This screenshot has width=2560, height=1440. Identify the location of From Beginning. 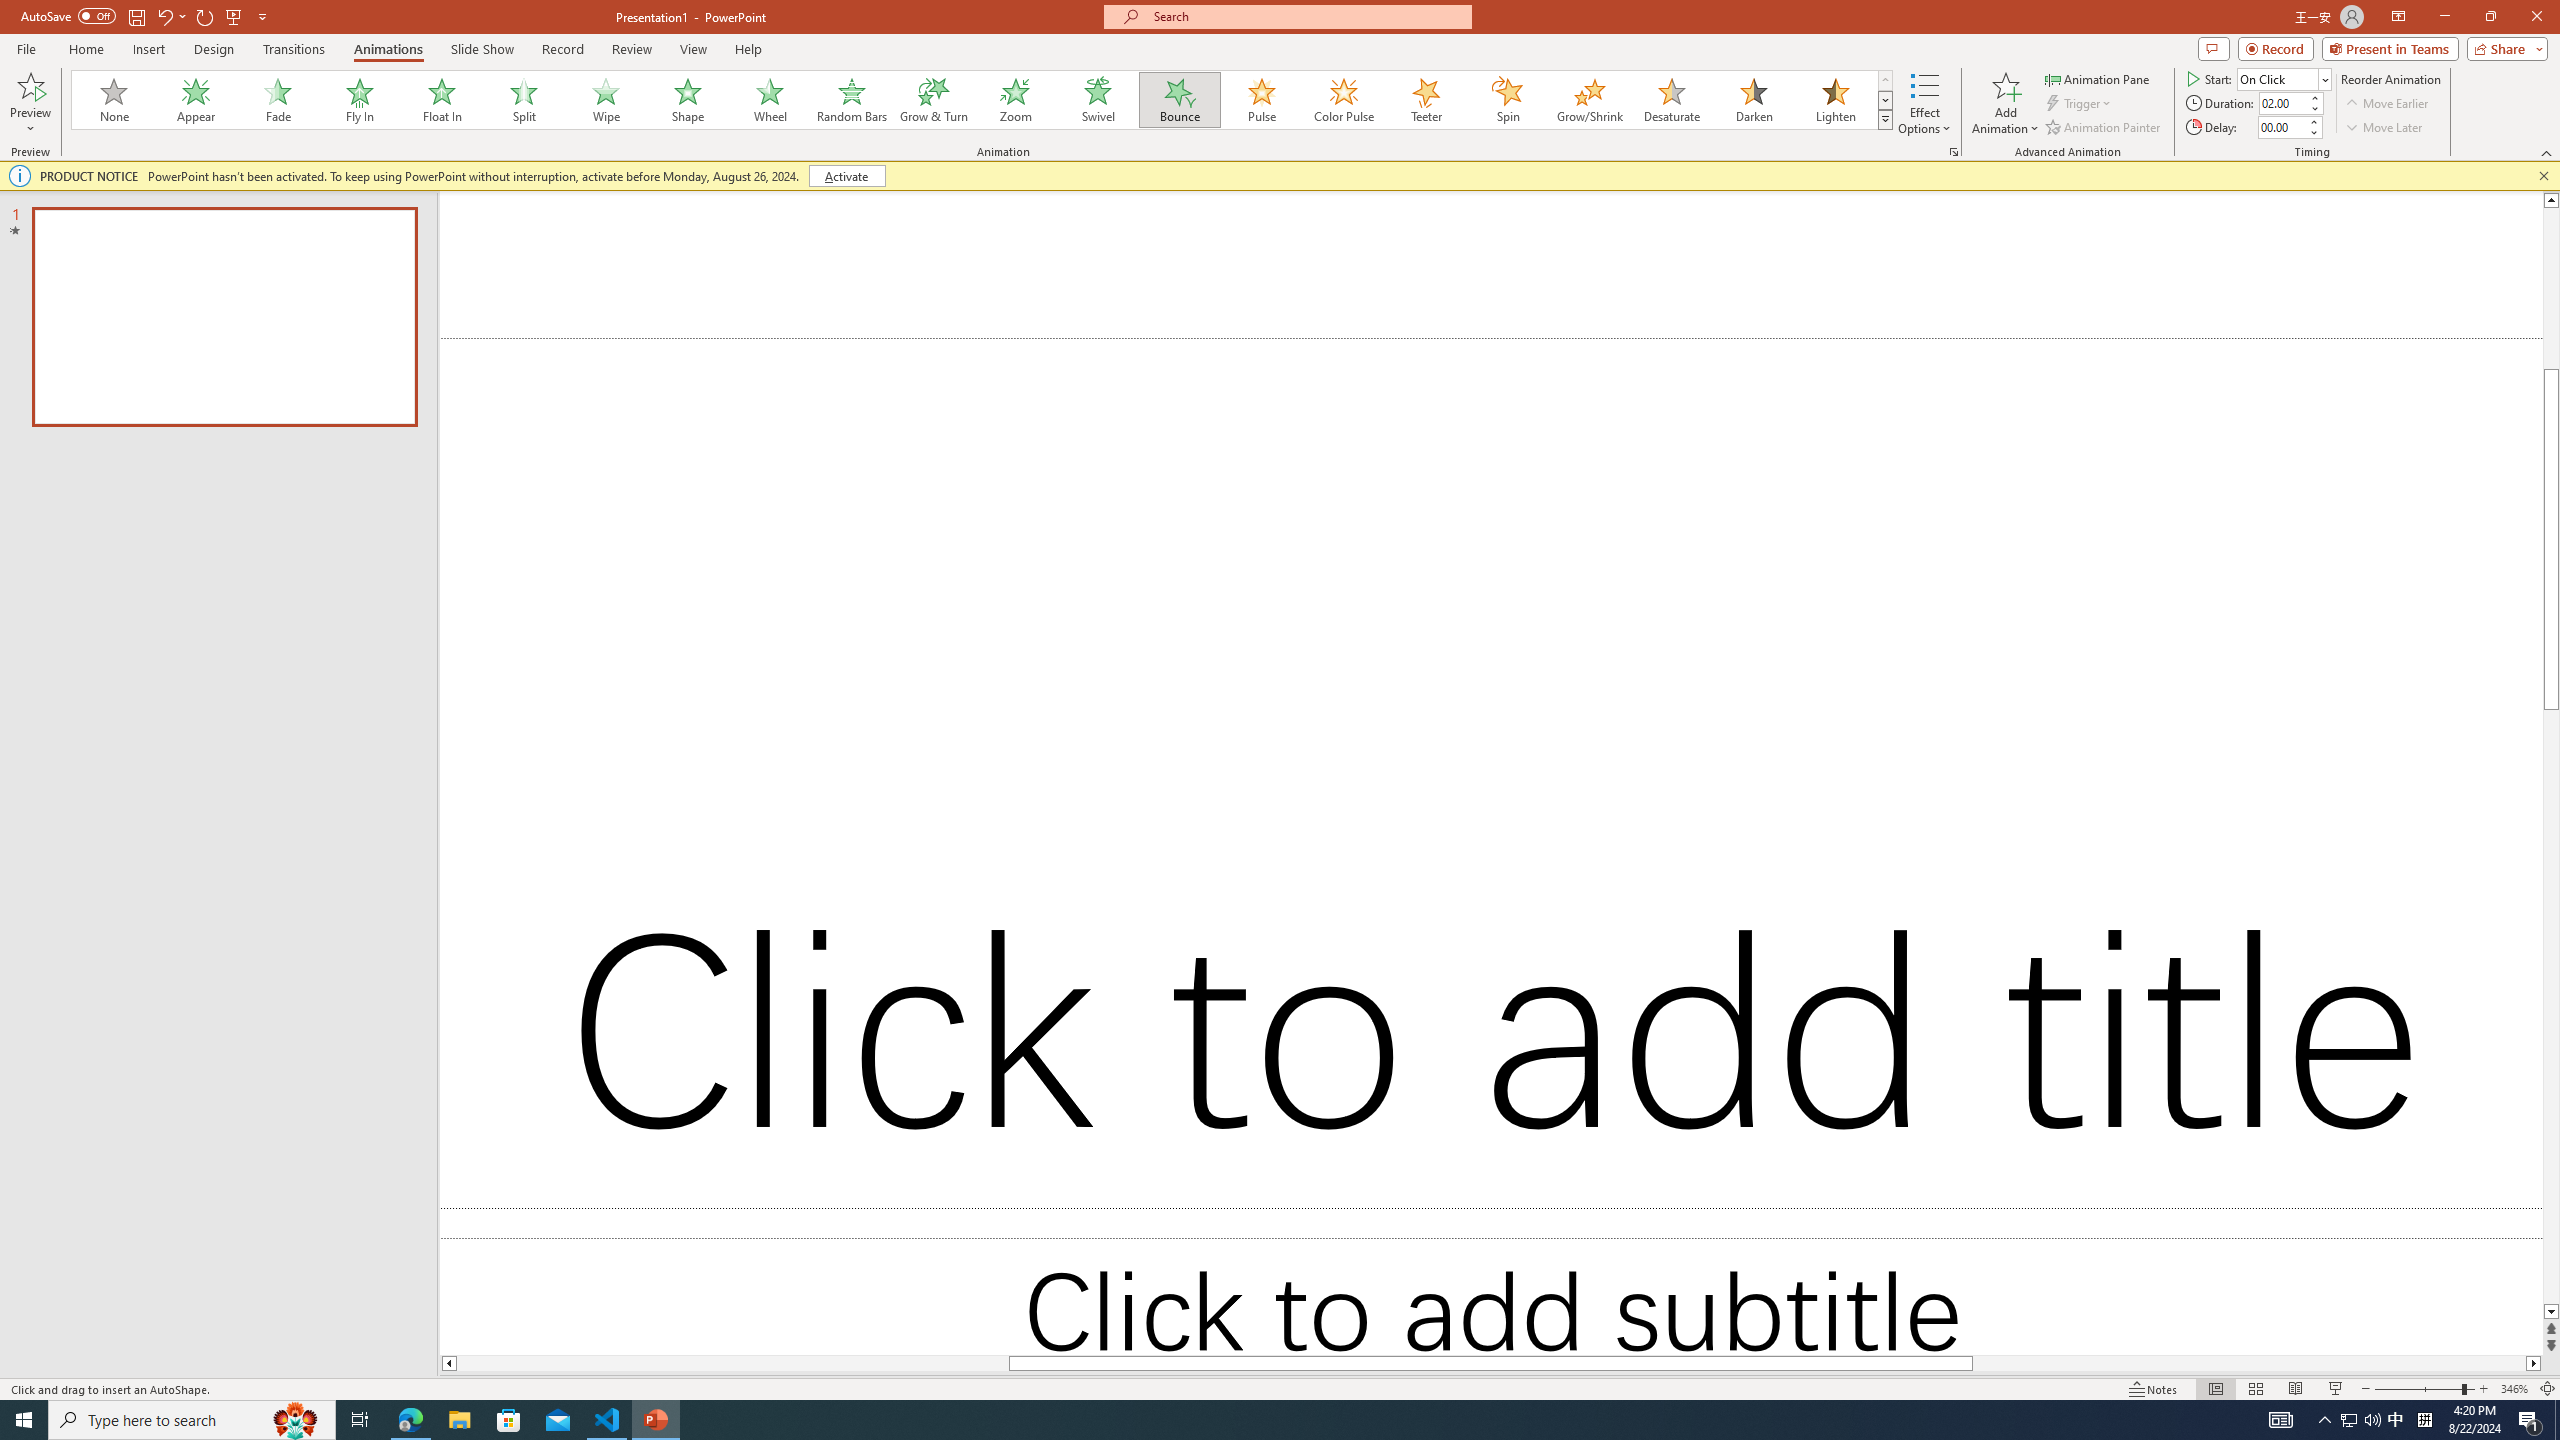
(234, 16).